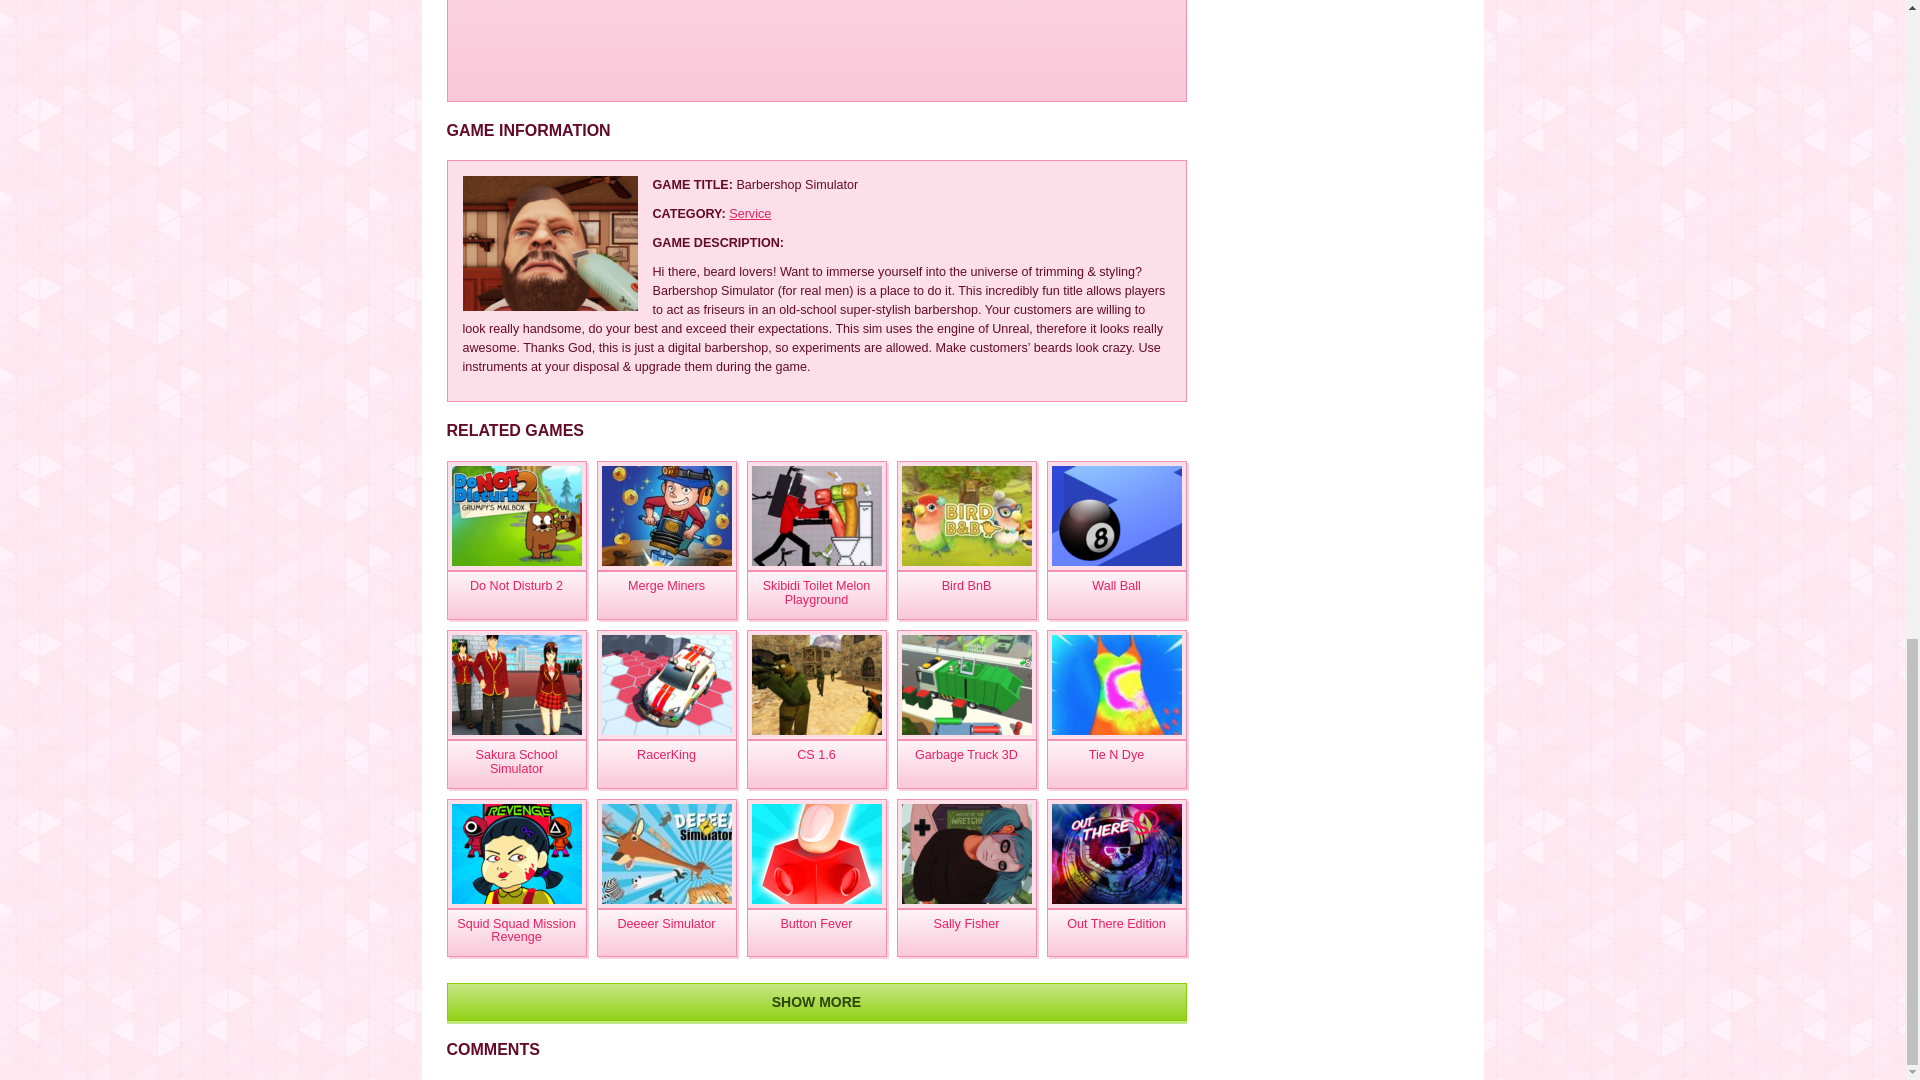 The image size is (1920, 1080). I want to click on Do Not Disturb 2, so click(515, 516).